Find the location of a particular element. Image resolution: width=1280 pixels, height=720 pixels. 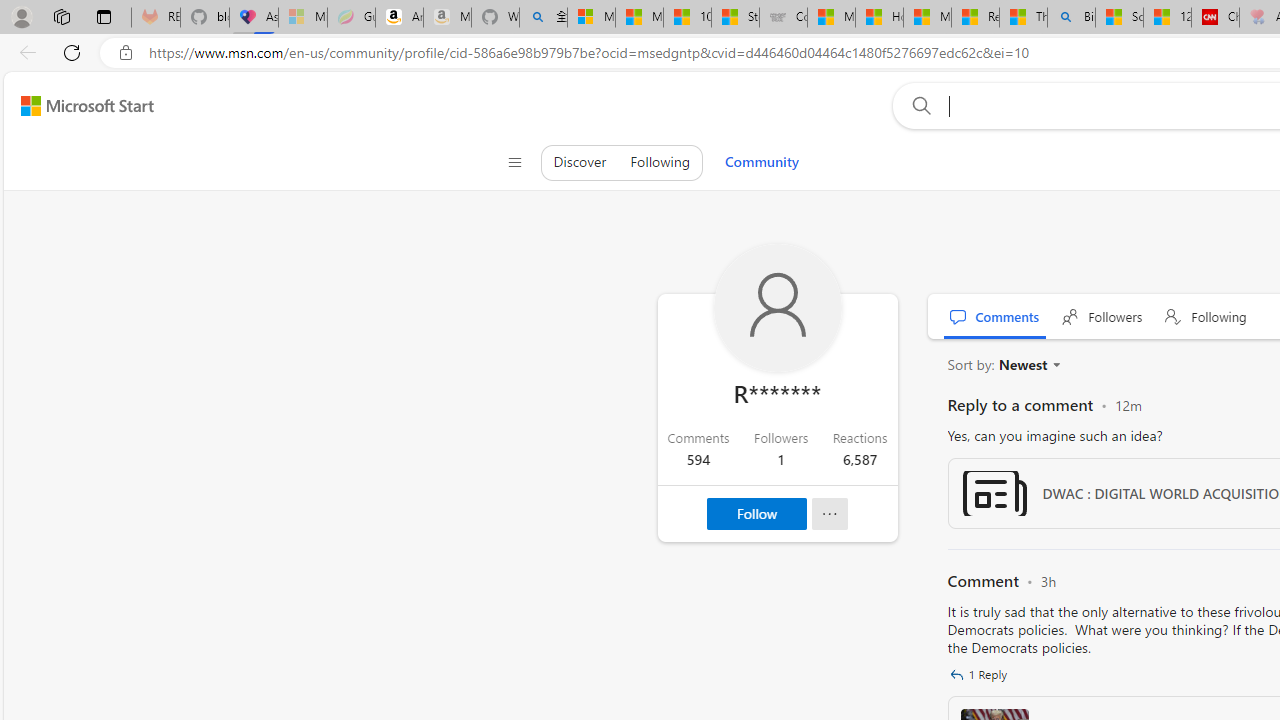

Report profile is located at coordinates (829, 514).